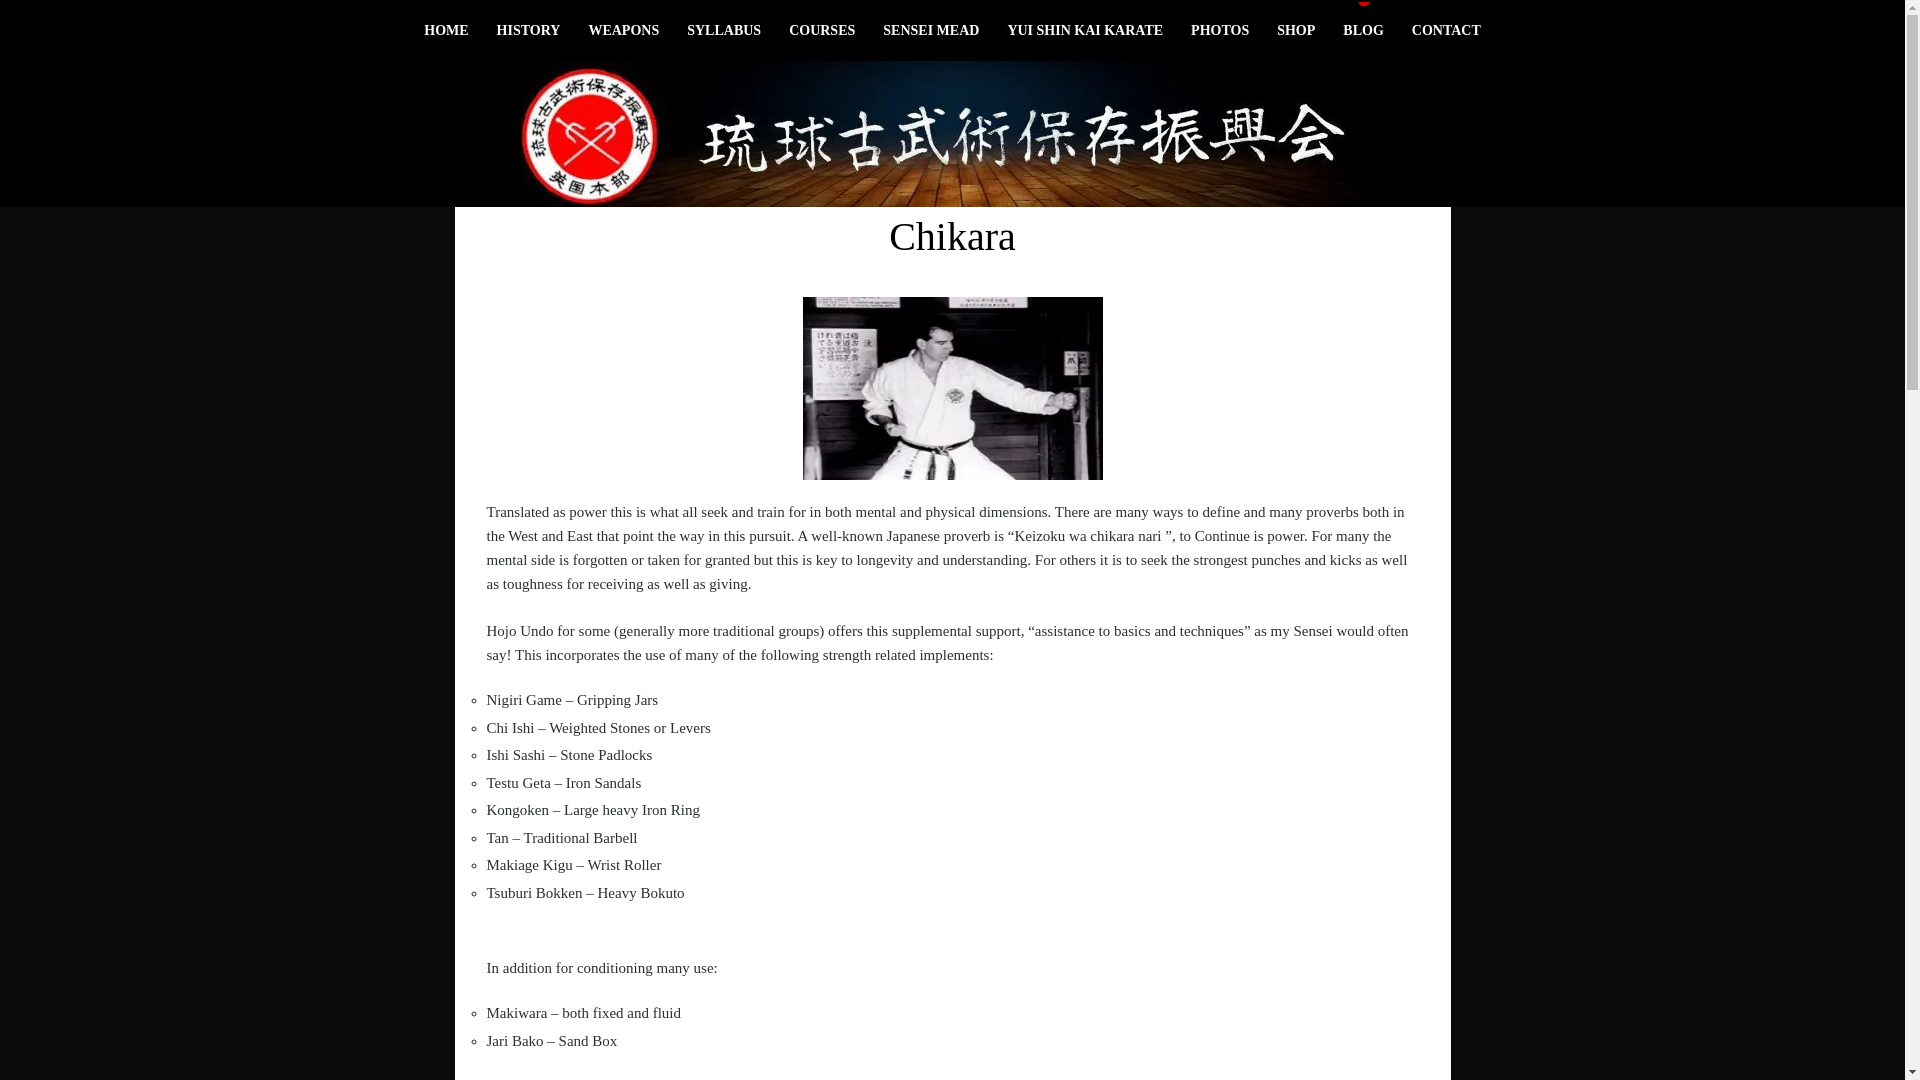  Describe the element at coordinates (1362, 30) in the screenshot. I see `BLOG` at that location.